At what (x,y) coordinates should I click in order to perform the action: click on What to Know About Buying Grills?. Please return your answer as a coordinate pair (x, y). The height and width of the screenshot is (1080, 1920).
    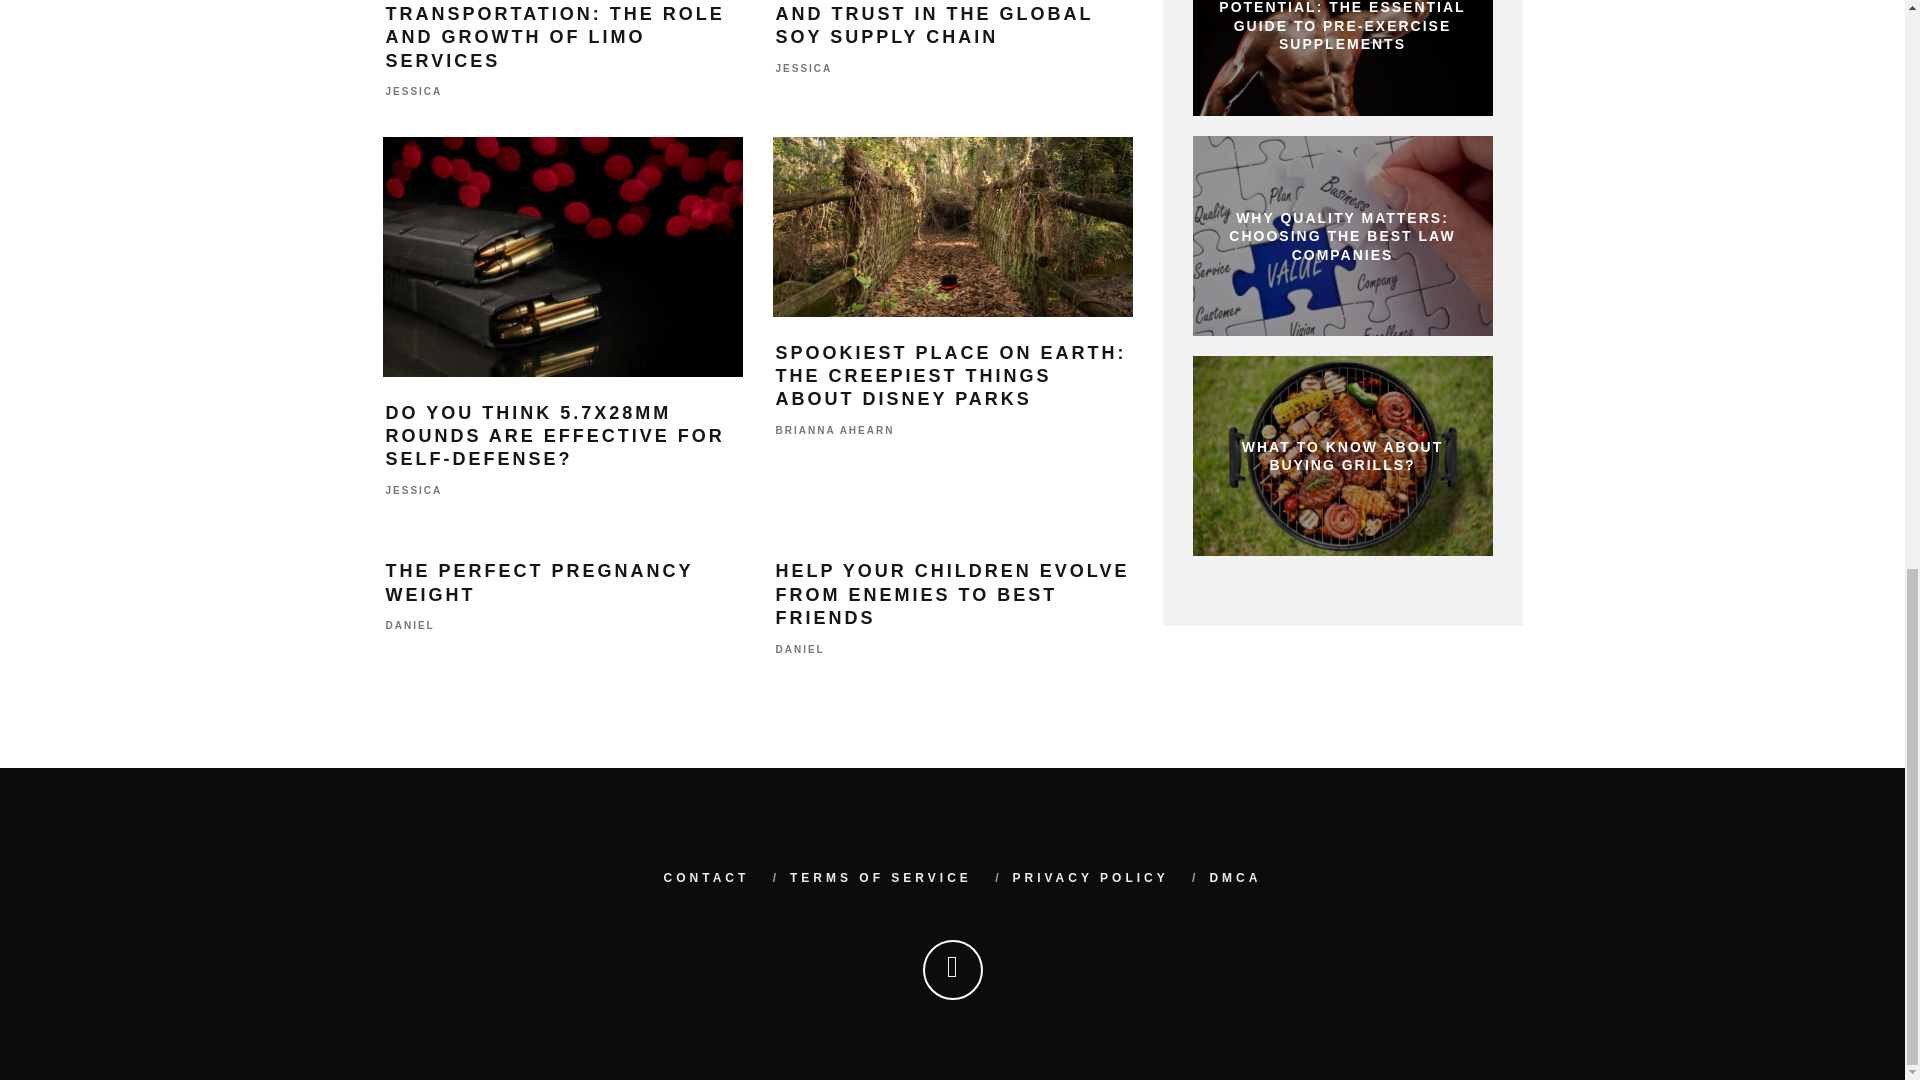
    Looking at the image, I should click on (1342, 456).